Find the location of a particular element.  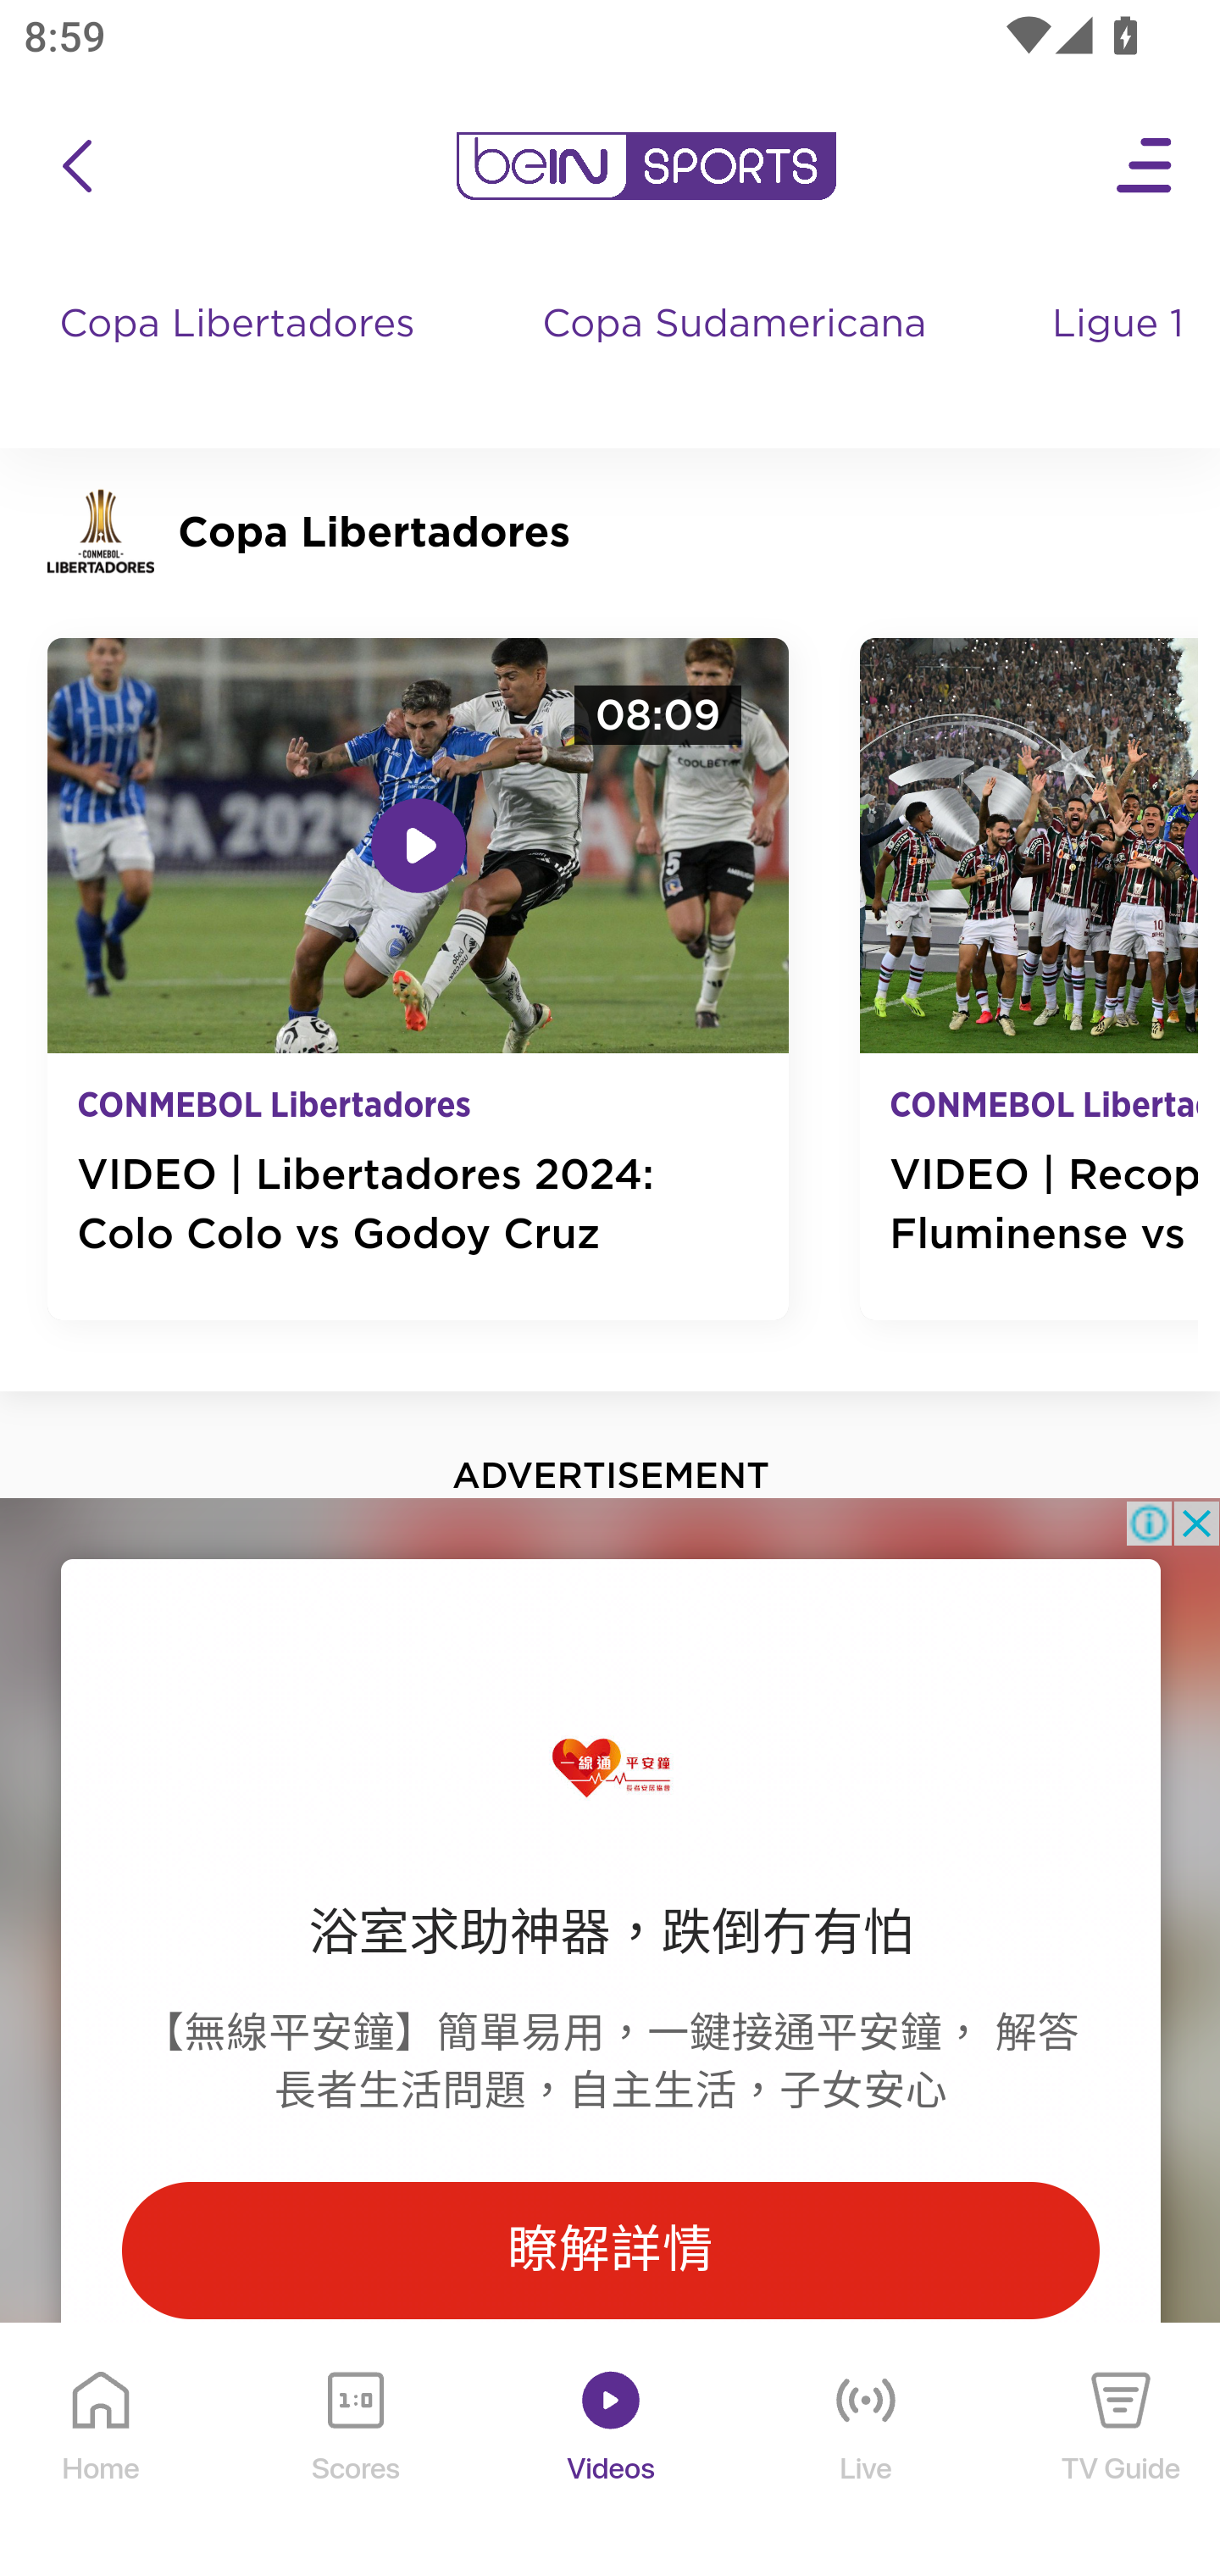

Videos Videos Icon Videos is located at coordinates (612, 2451).